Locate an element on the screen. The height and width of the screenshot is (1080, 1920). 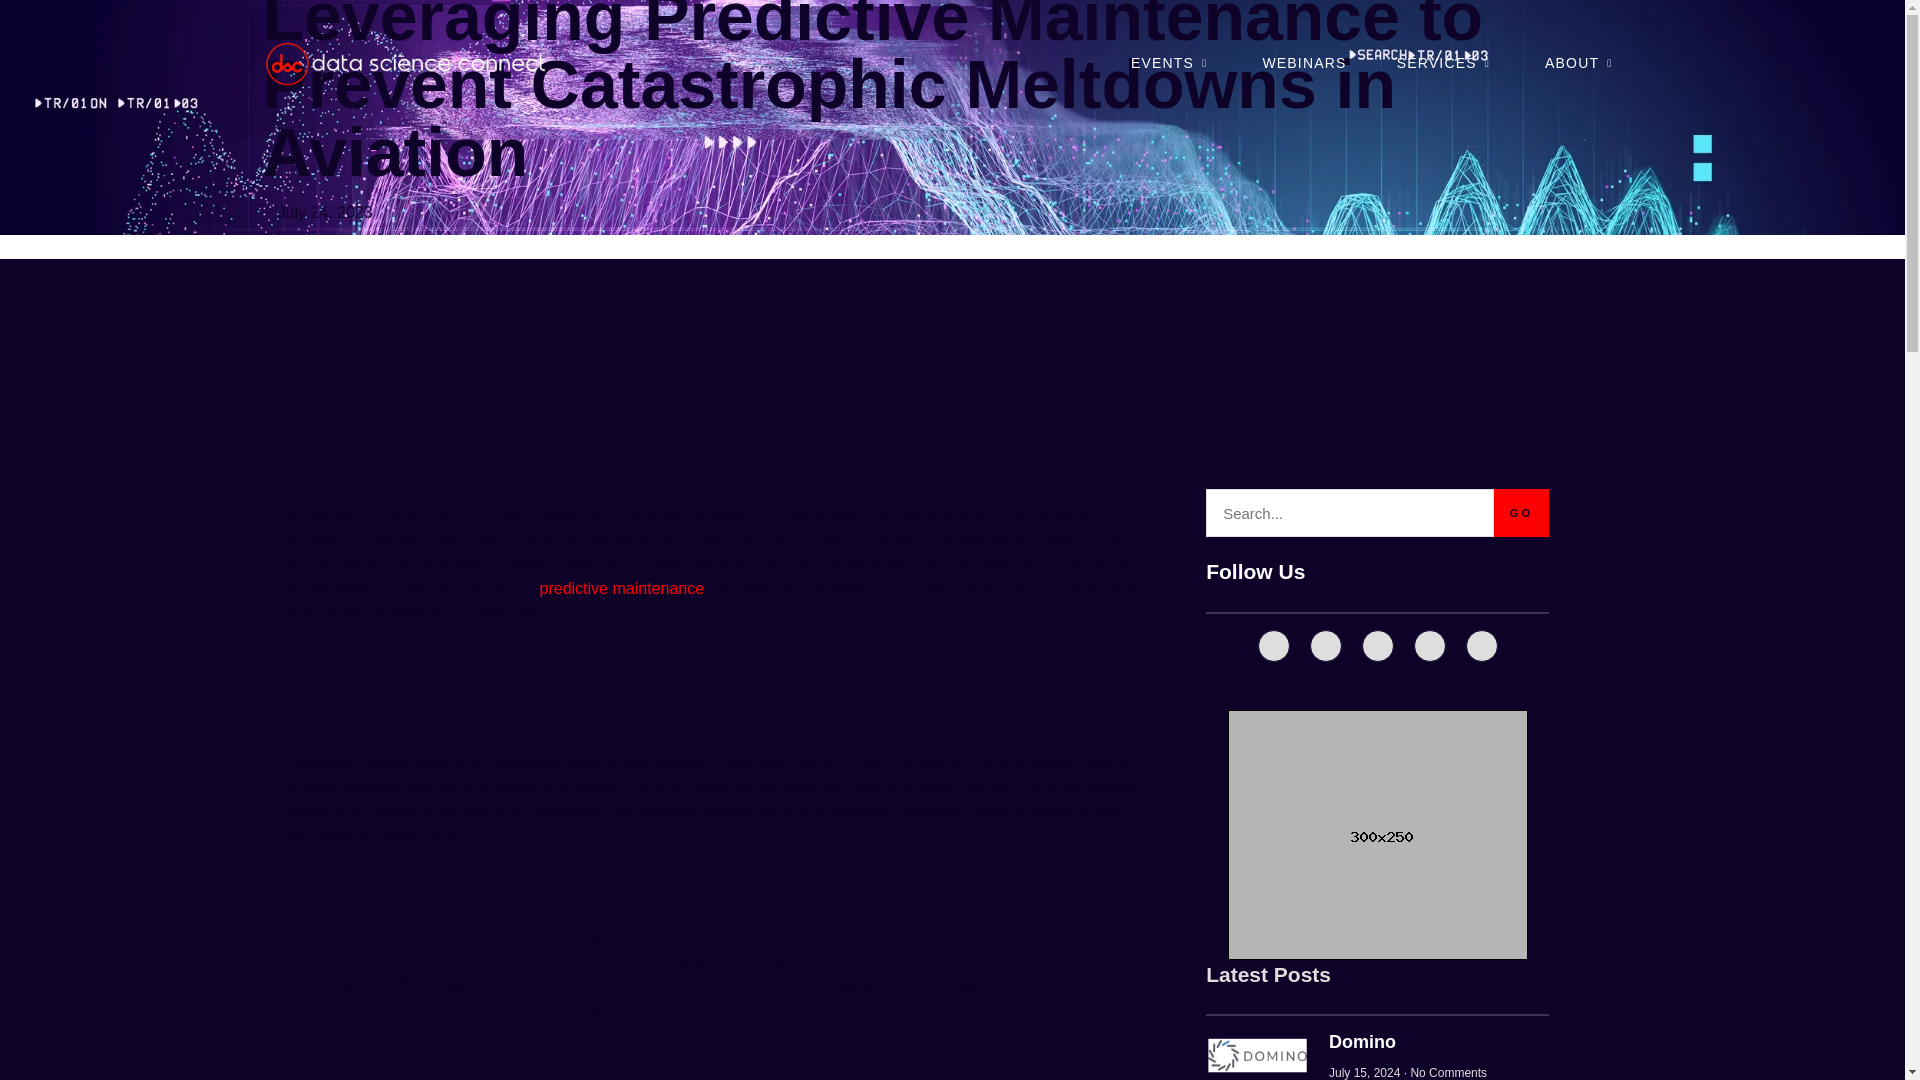
ABOUT is located at coordinates (1580, 62).